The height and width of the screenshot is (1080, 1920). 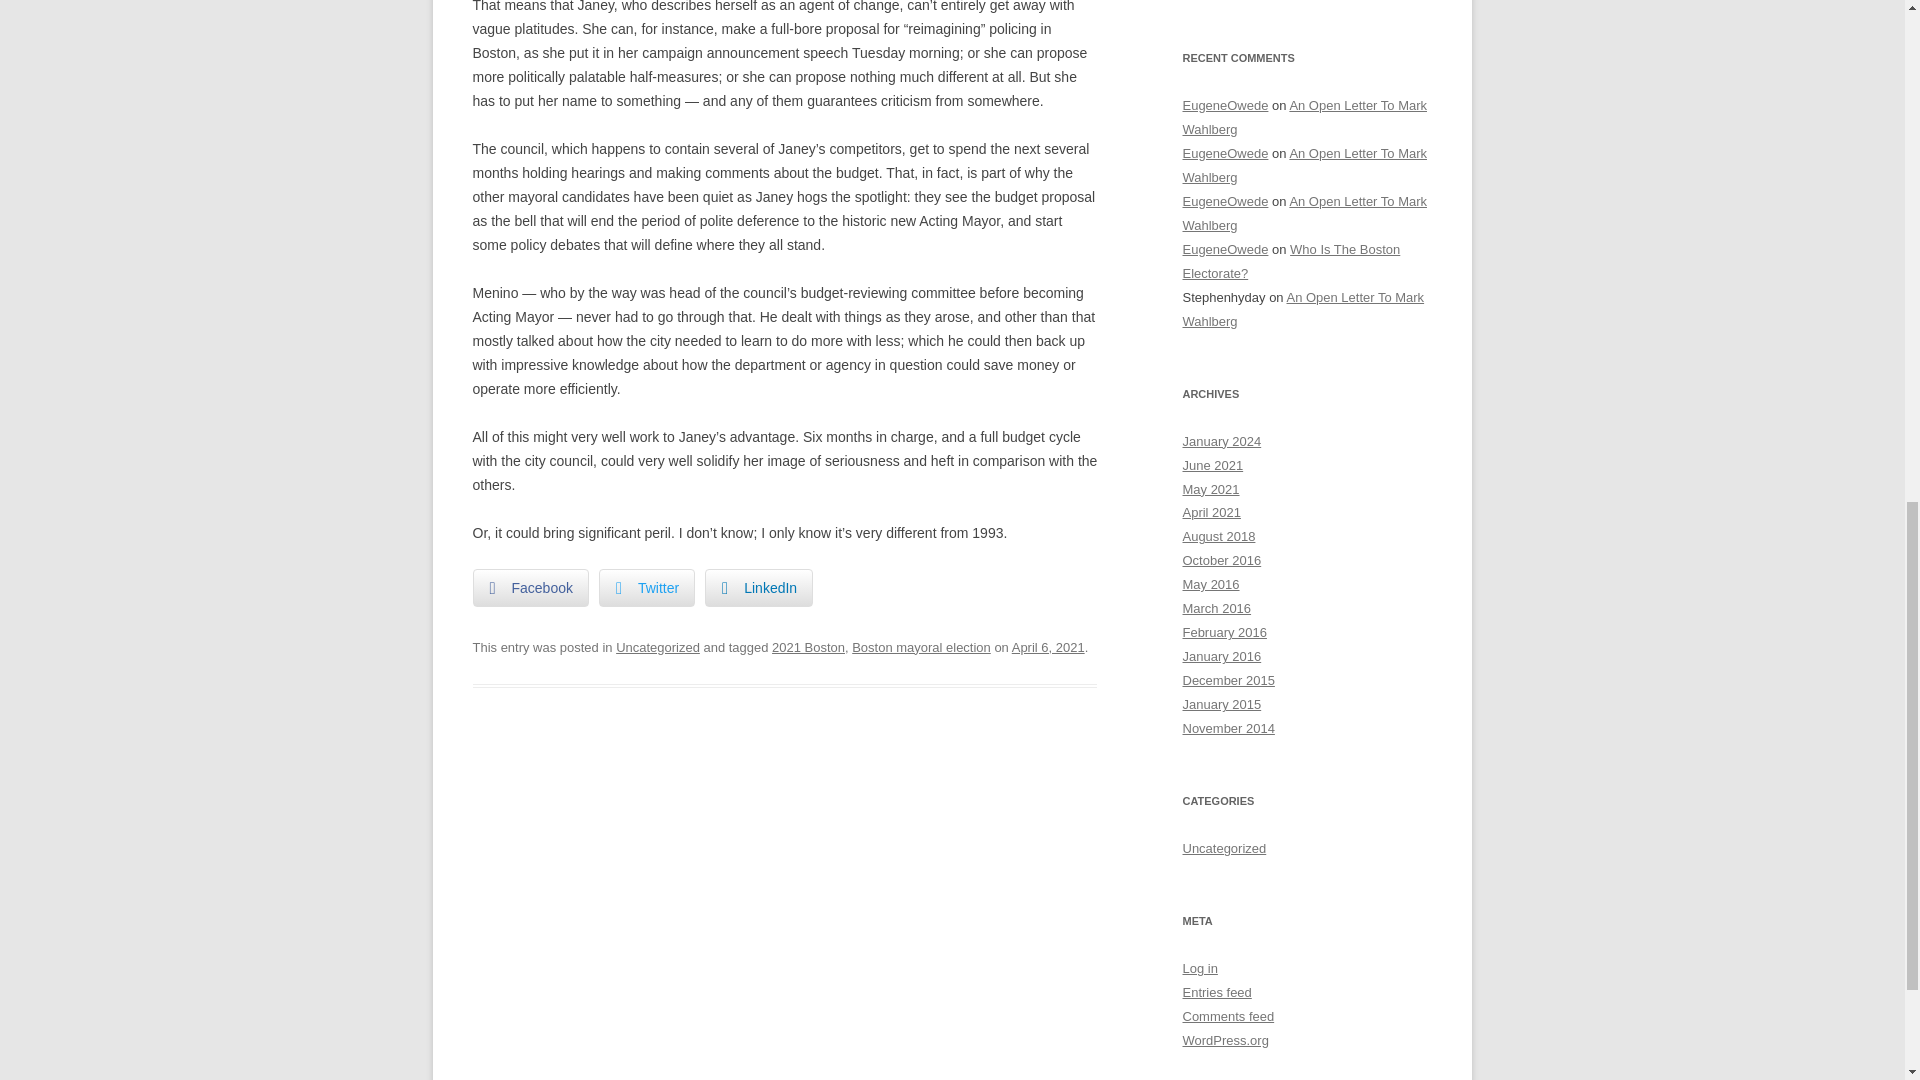 What do you see at coordinates (1290, 260) in the screenshot?
I see `Who Is The Boston Electorate?` at bounding box center [1290, 260].